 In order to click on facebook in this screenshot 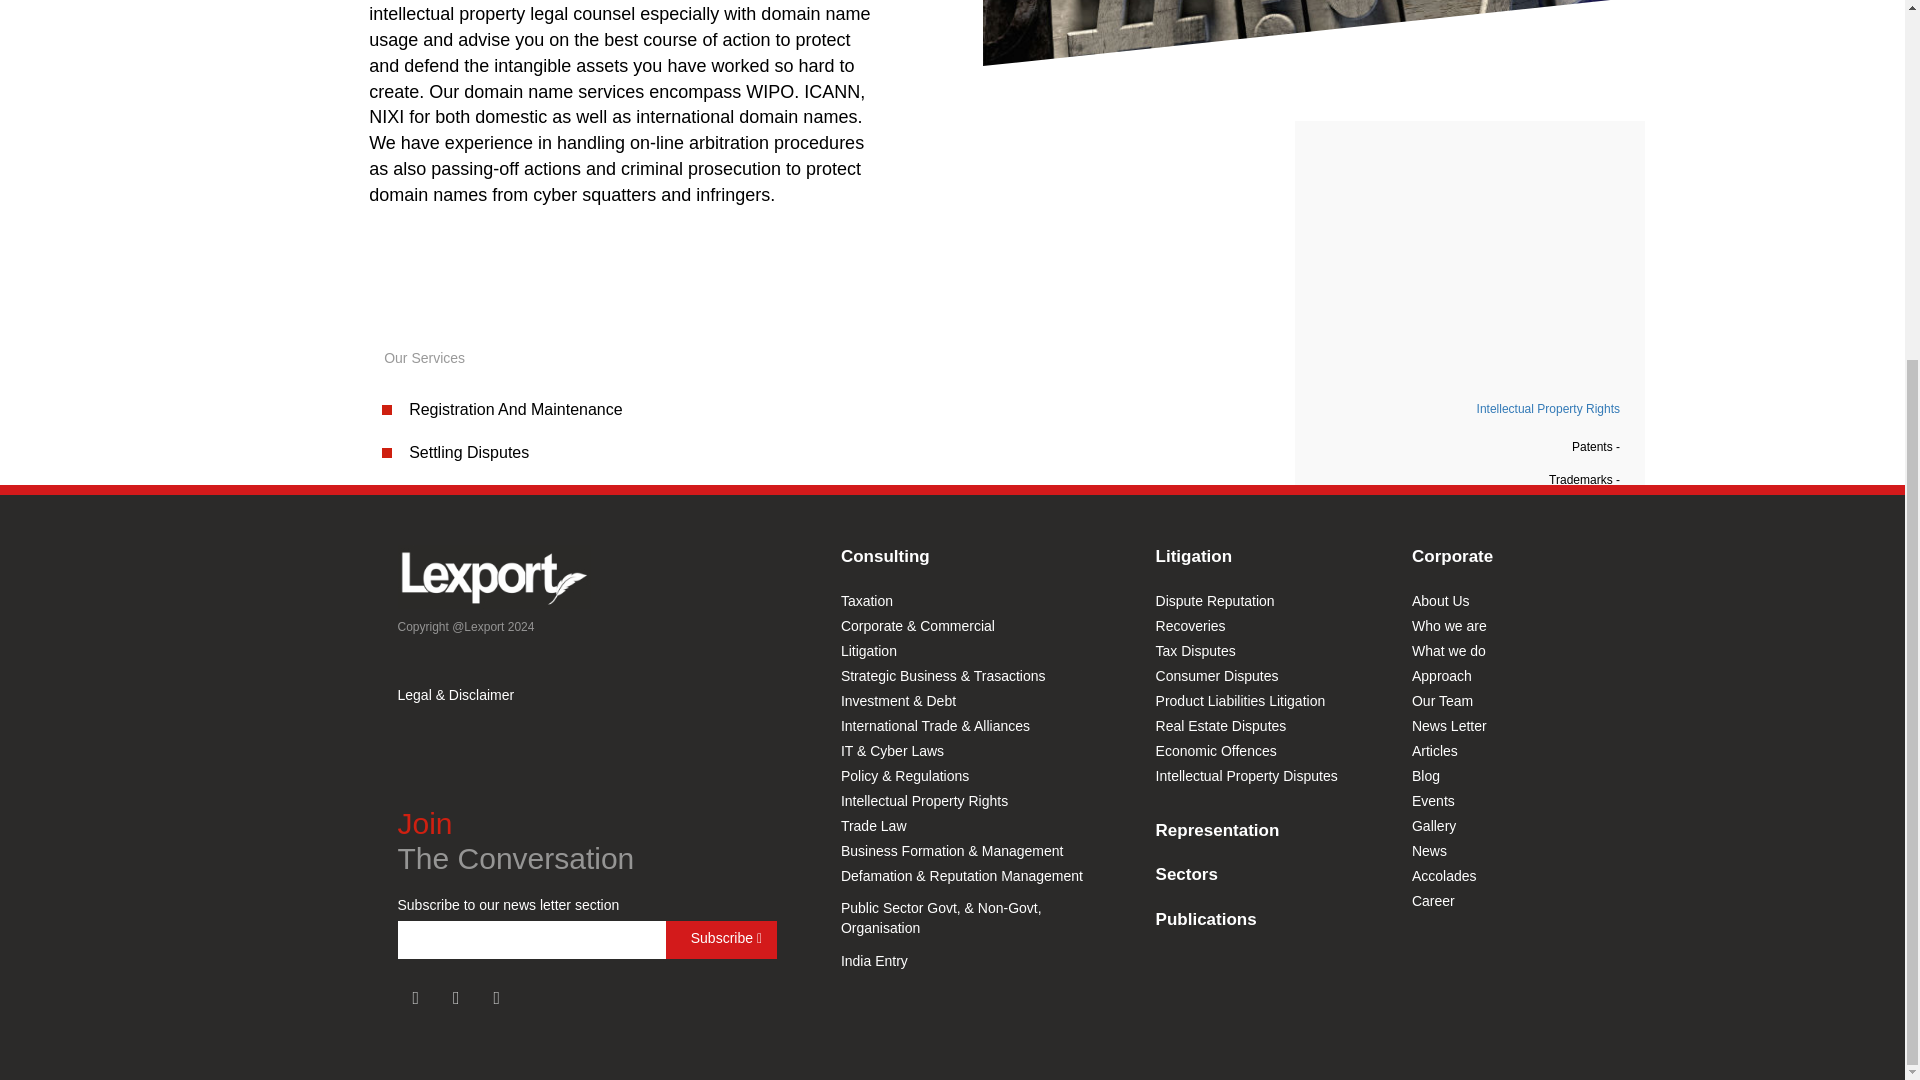, I will do `click(416, 998)`.